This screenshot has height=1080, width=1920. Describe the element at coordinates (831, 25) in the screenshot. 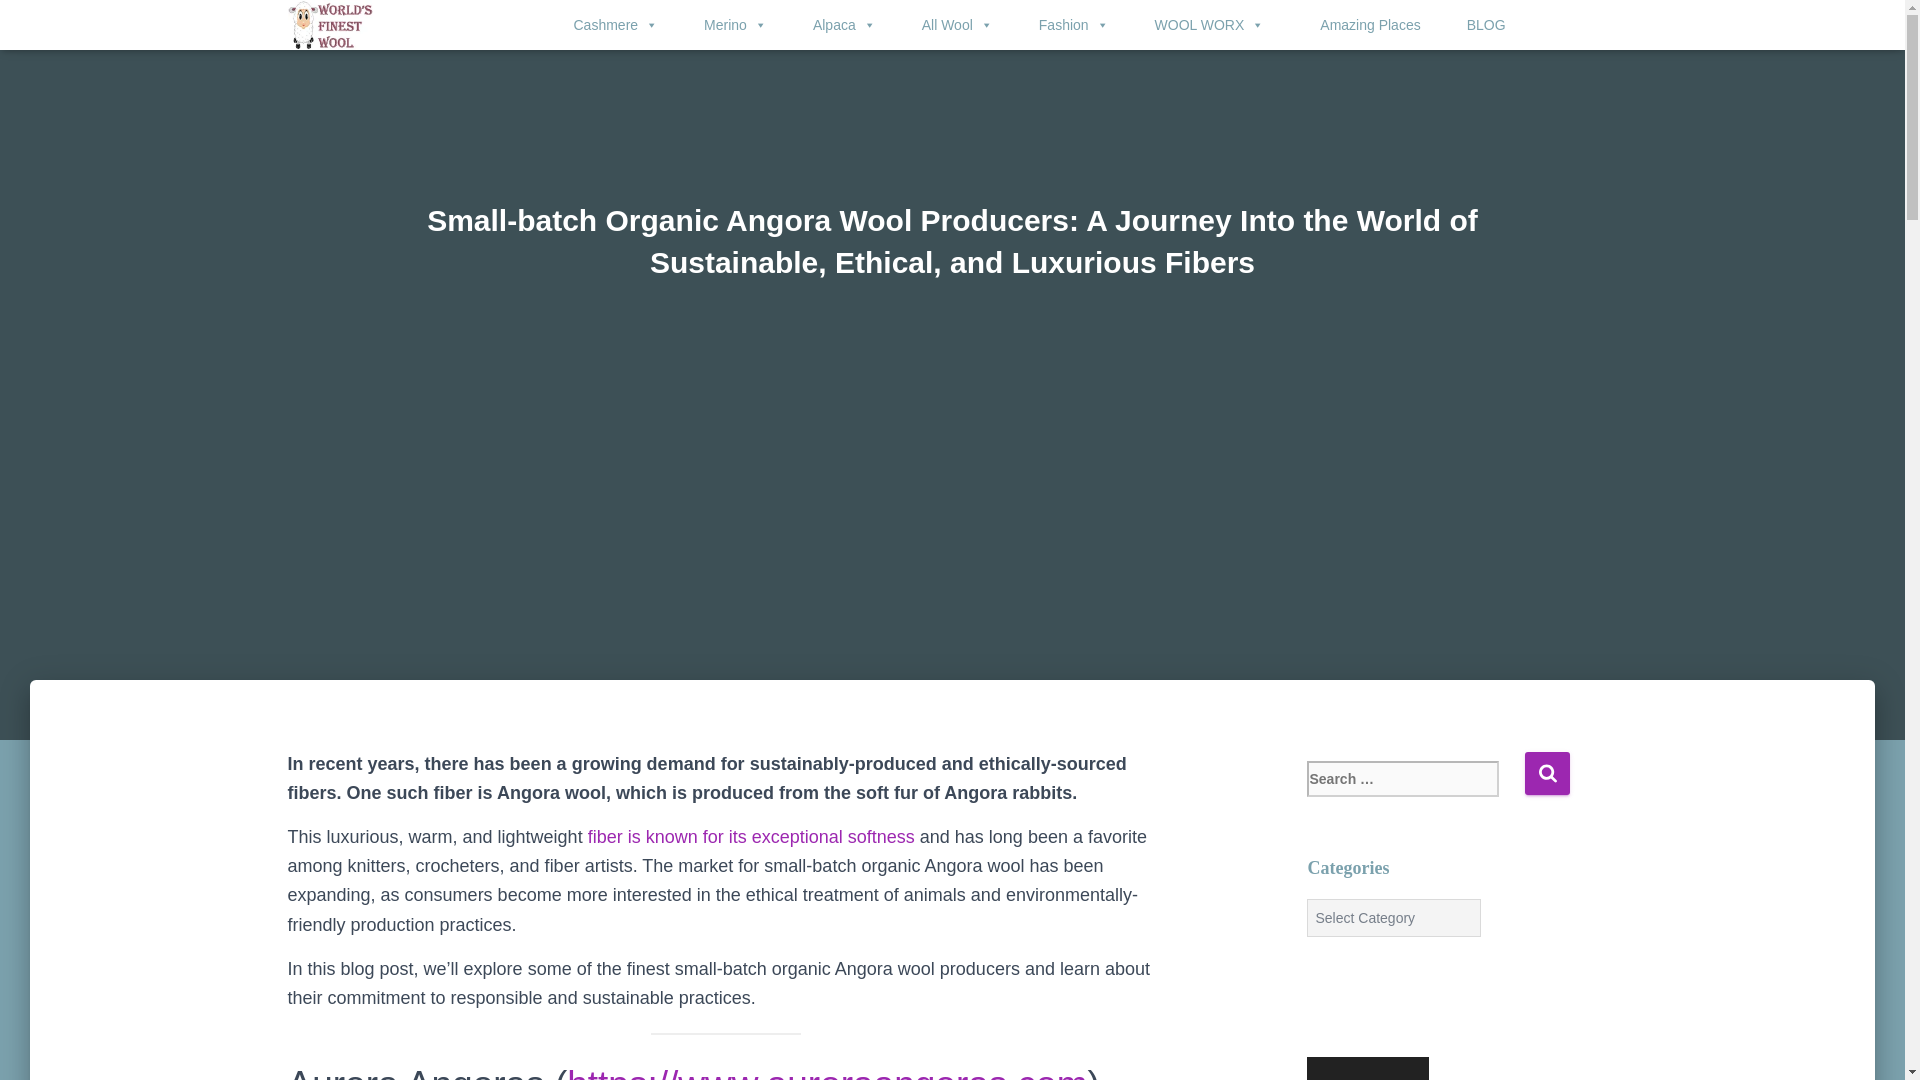

I see `Alpaca` at that location.